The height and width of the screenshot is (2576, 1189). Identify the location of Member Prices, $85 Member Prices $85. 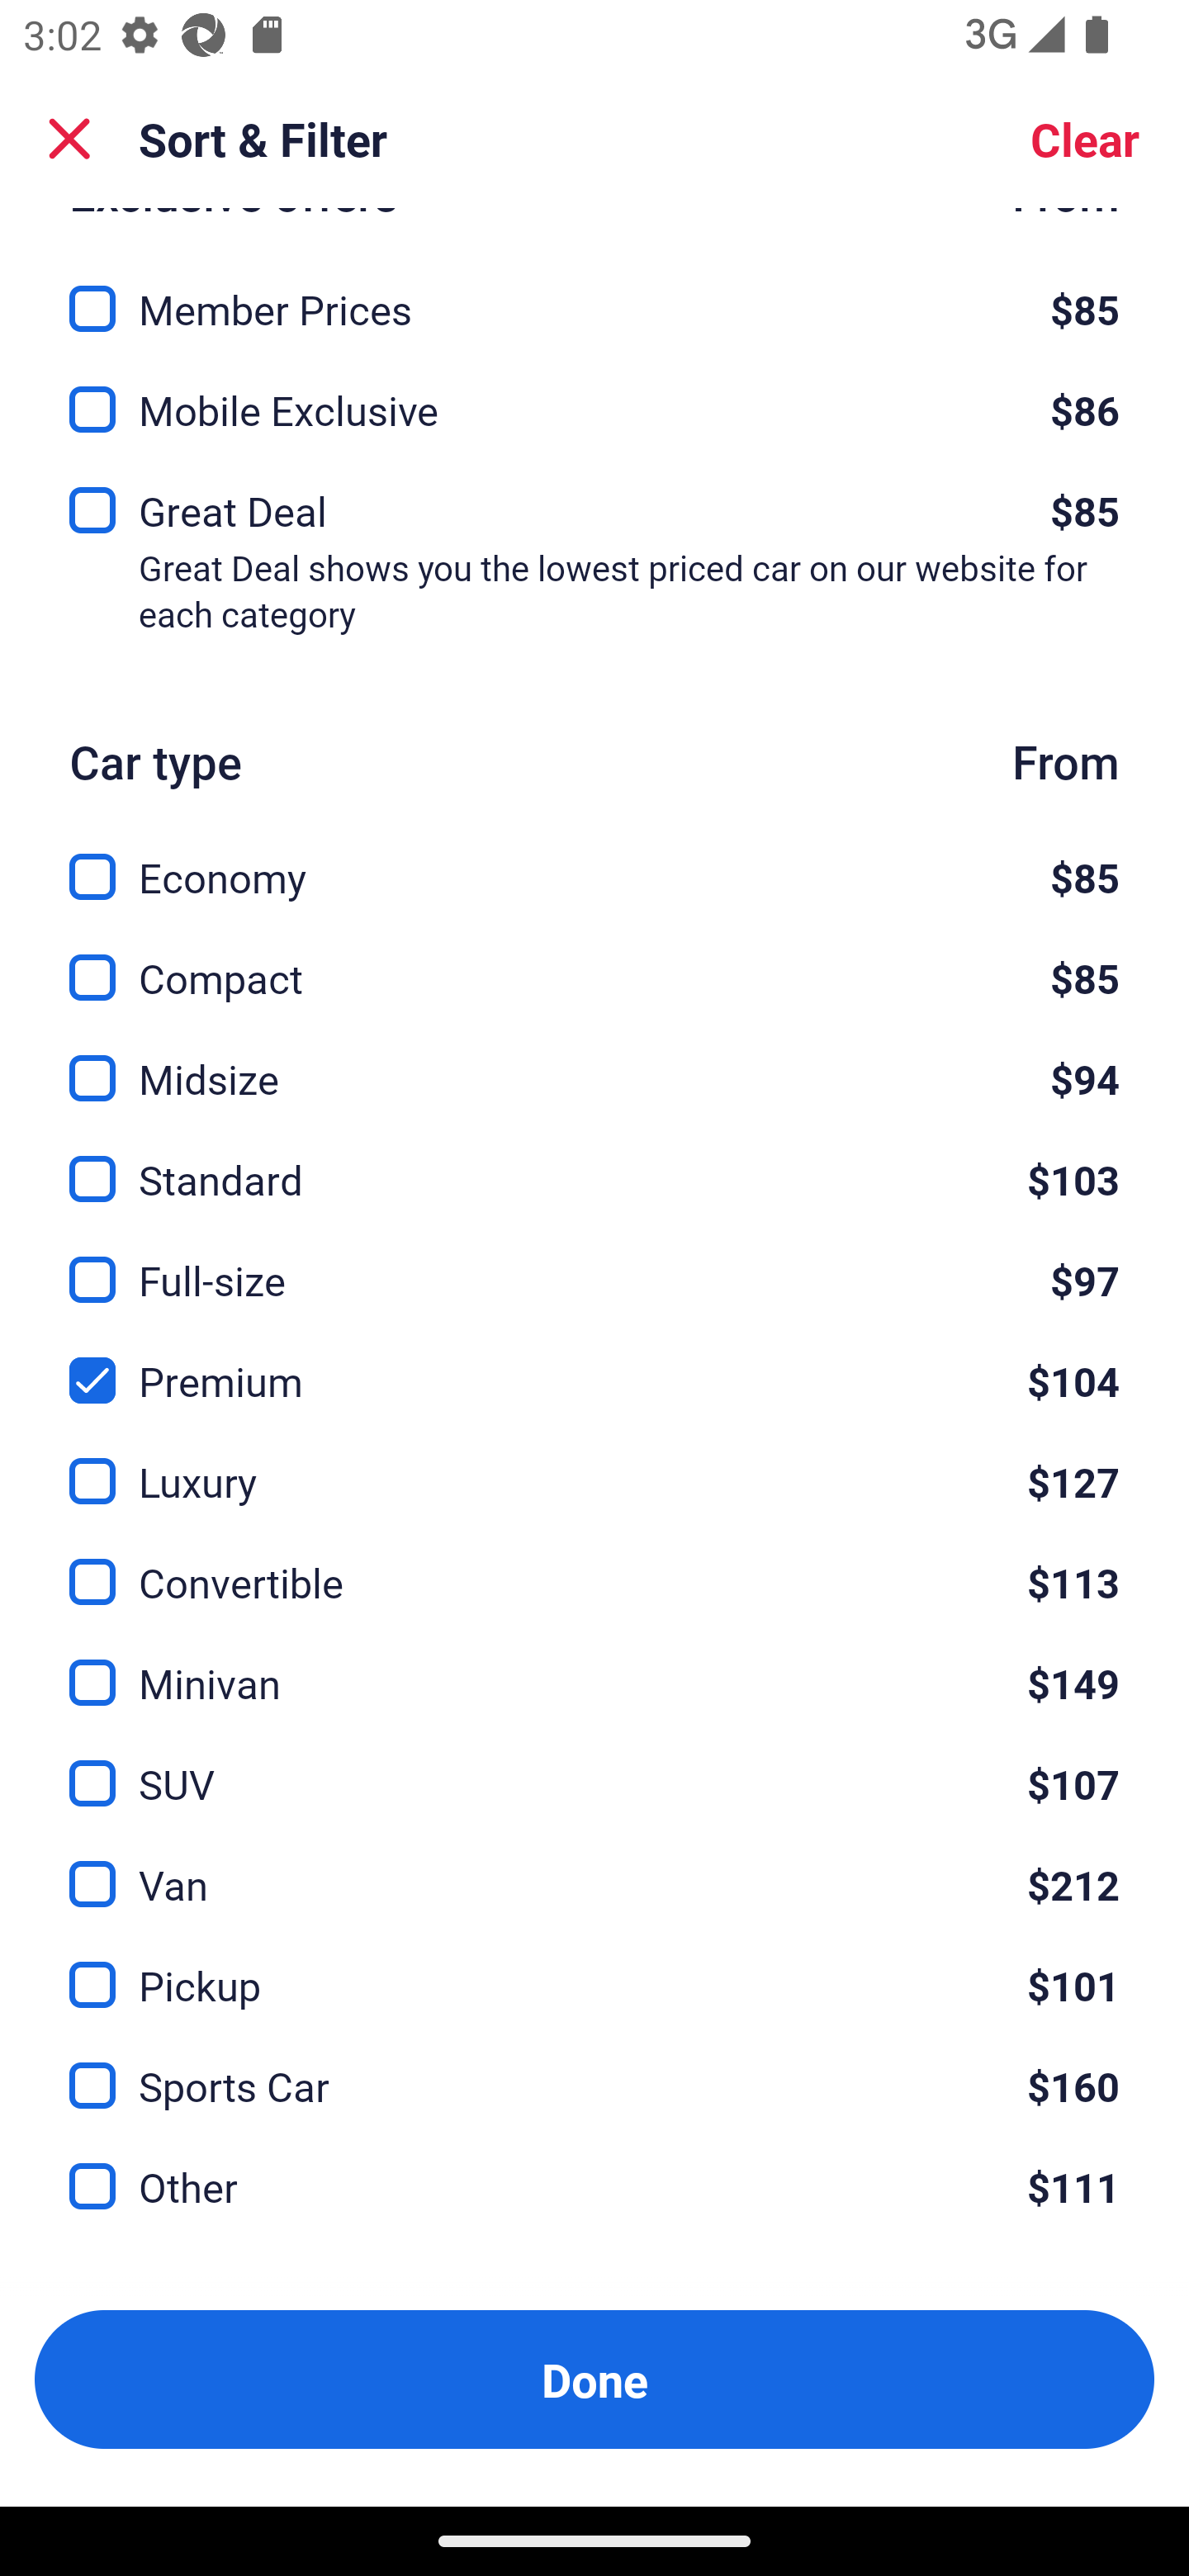
(594, 289).